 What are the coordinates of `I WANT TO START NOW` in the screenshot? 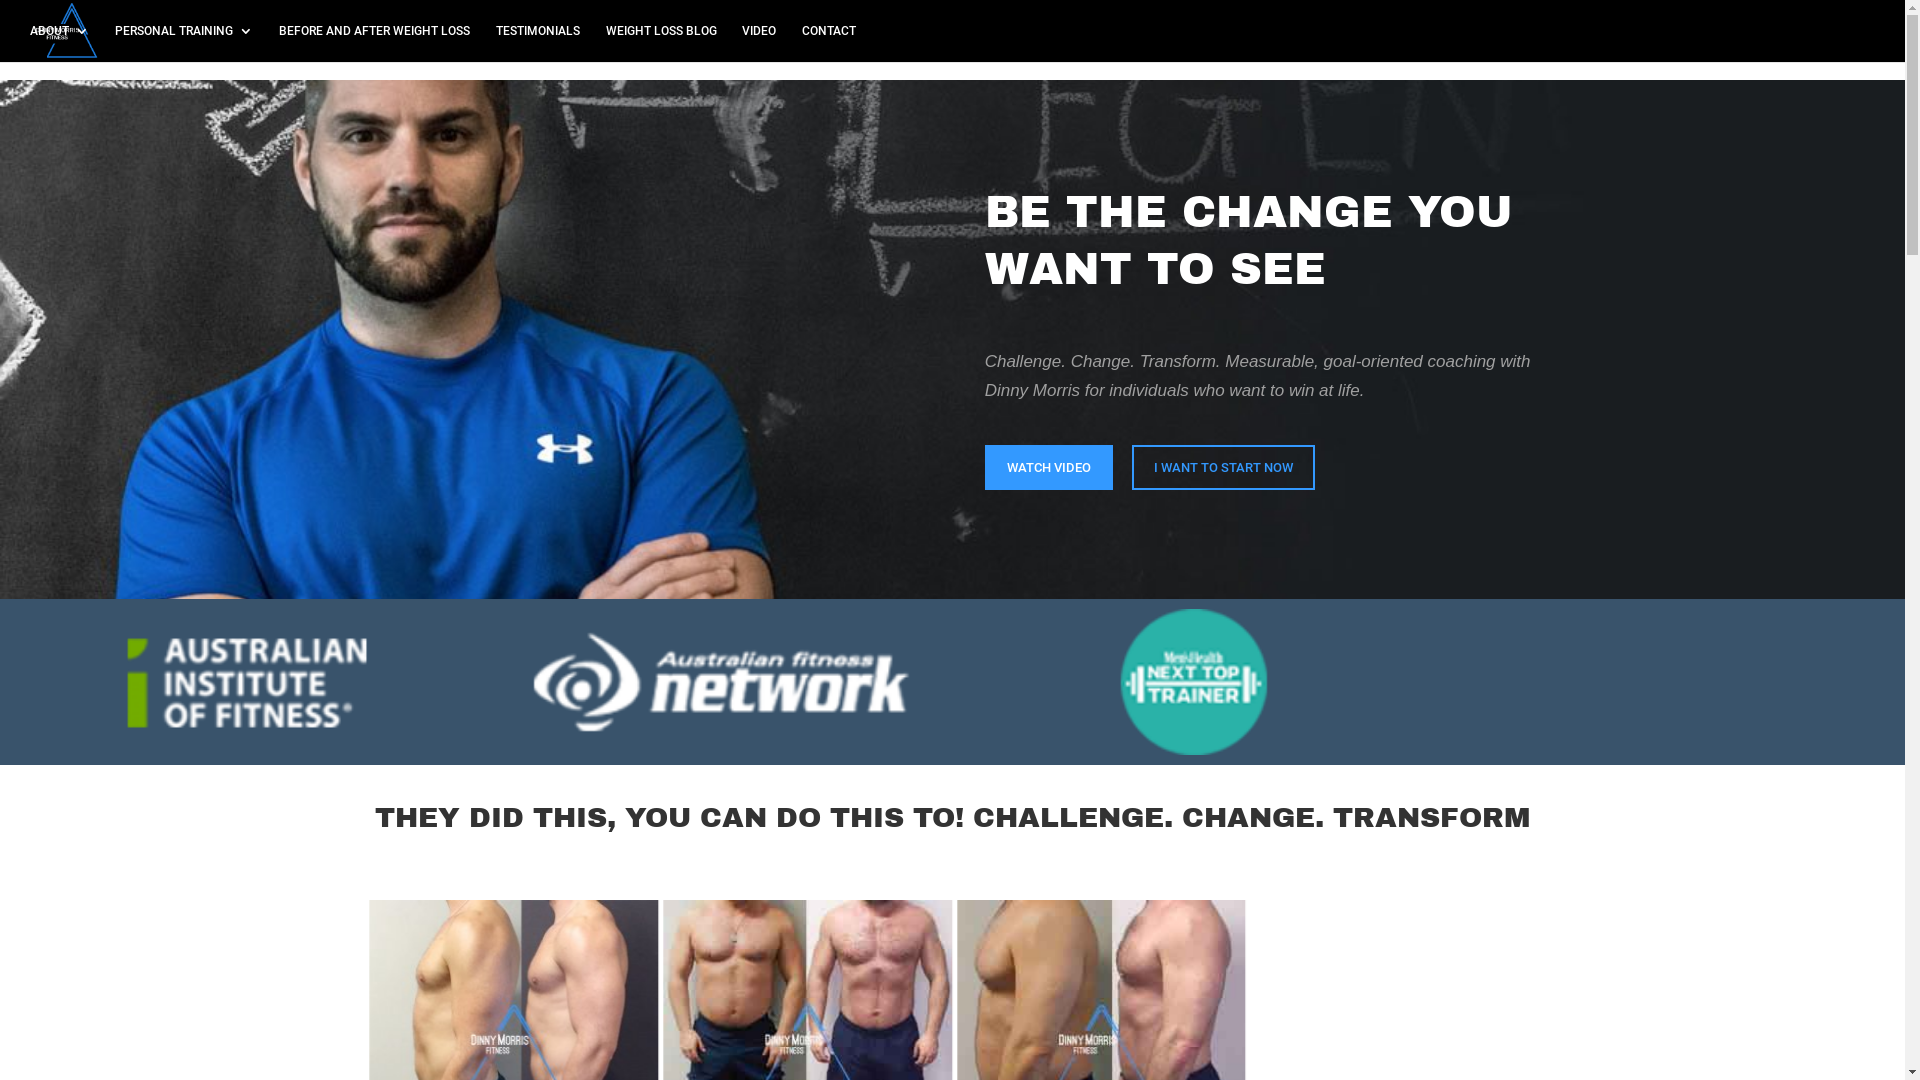 It's located at (1224, 468).